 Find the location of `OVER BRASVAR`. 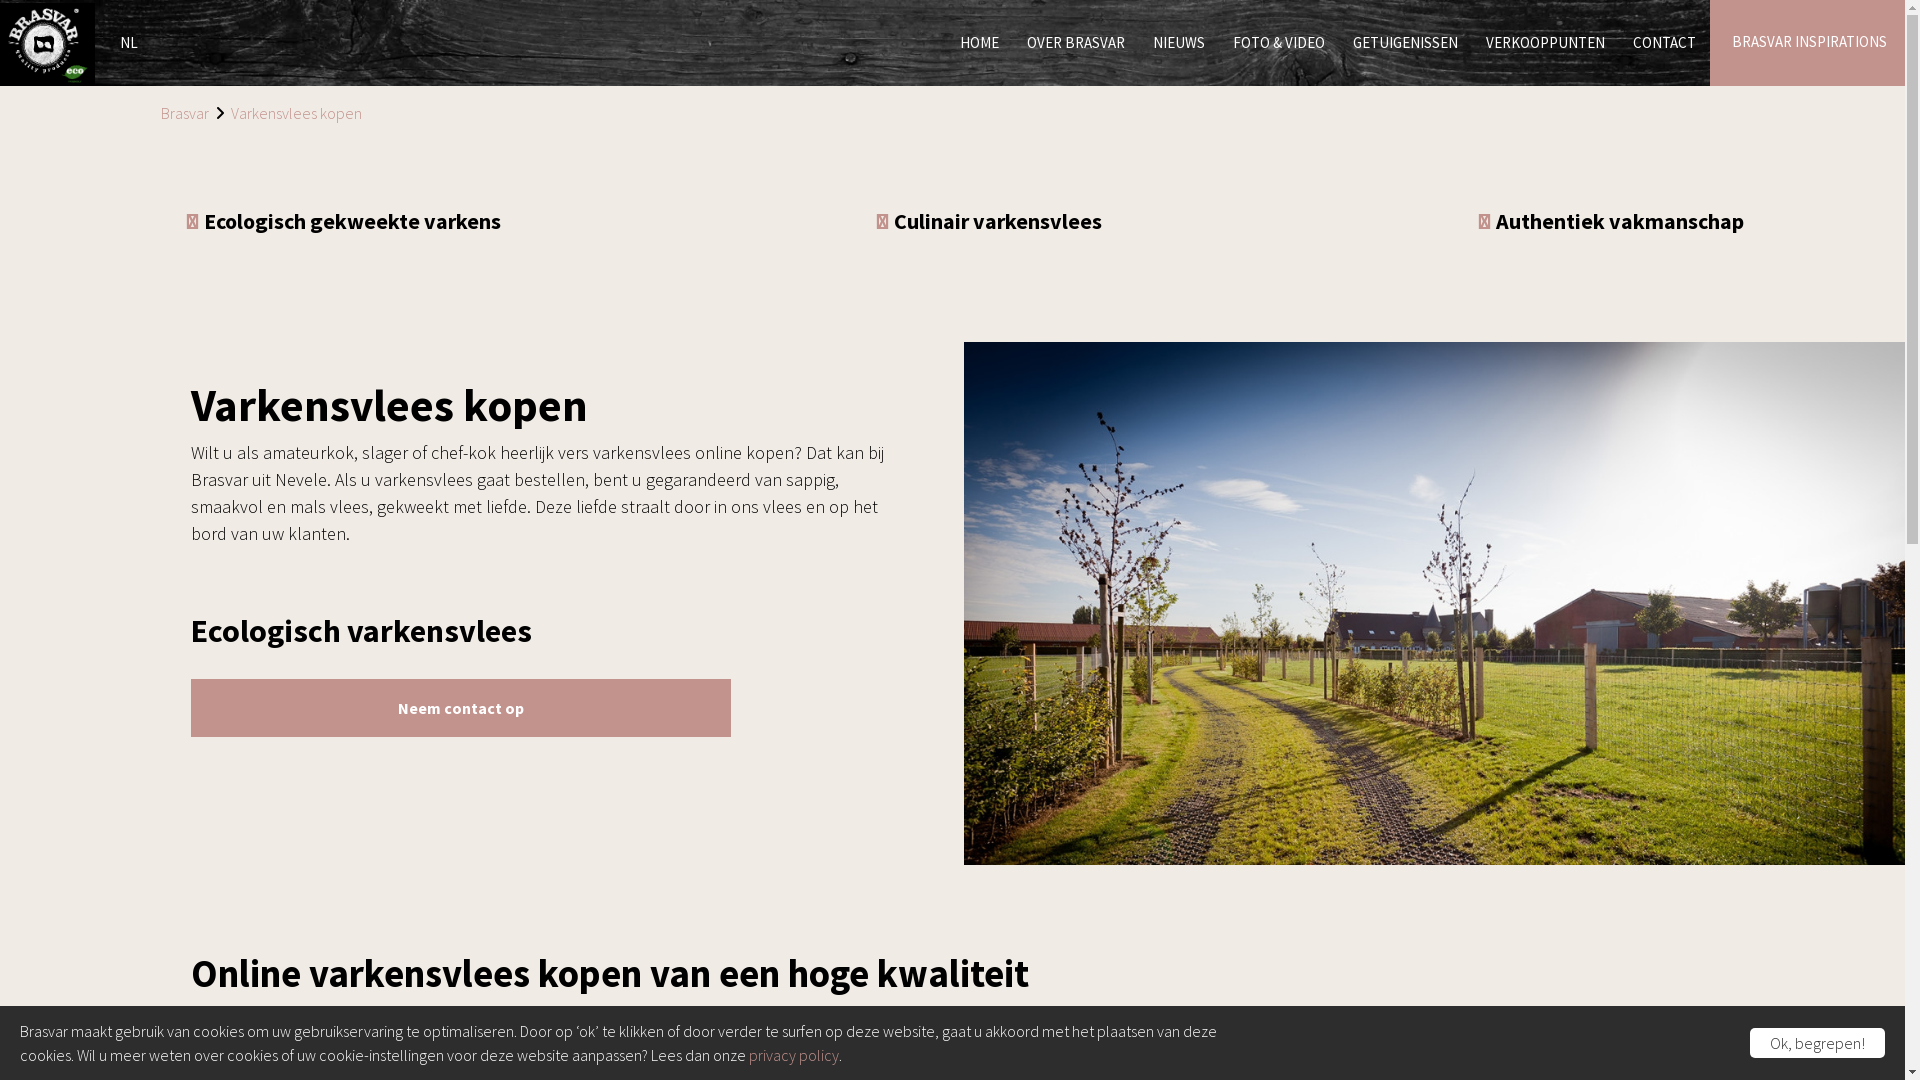

OVER BRASVAR is located at coordinates (1076, 44).